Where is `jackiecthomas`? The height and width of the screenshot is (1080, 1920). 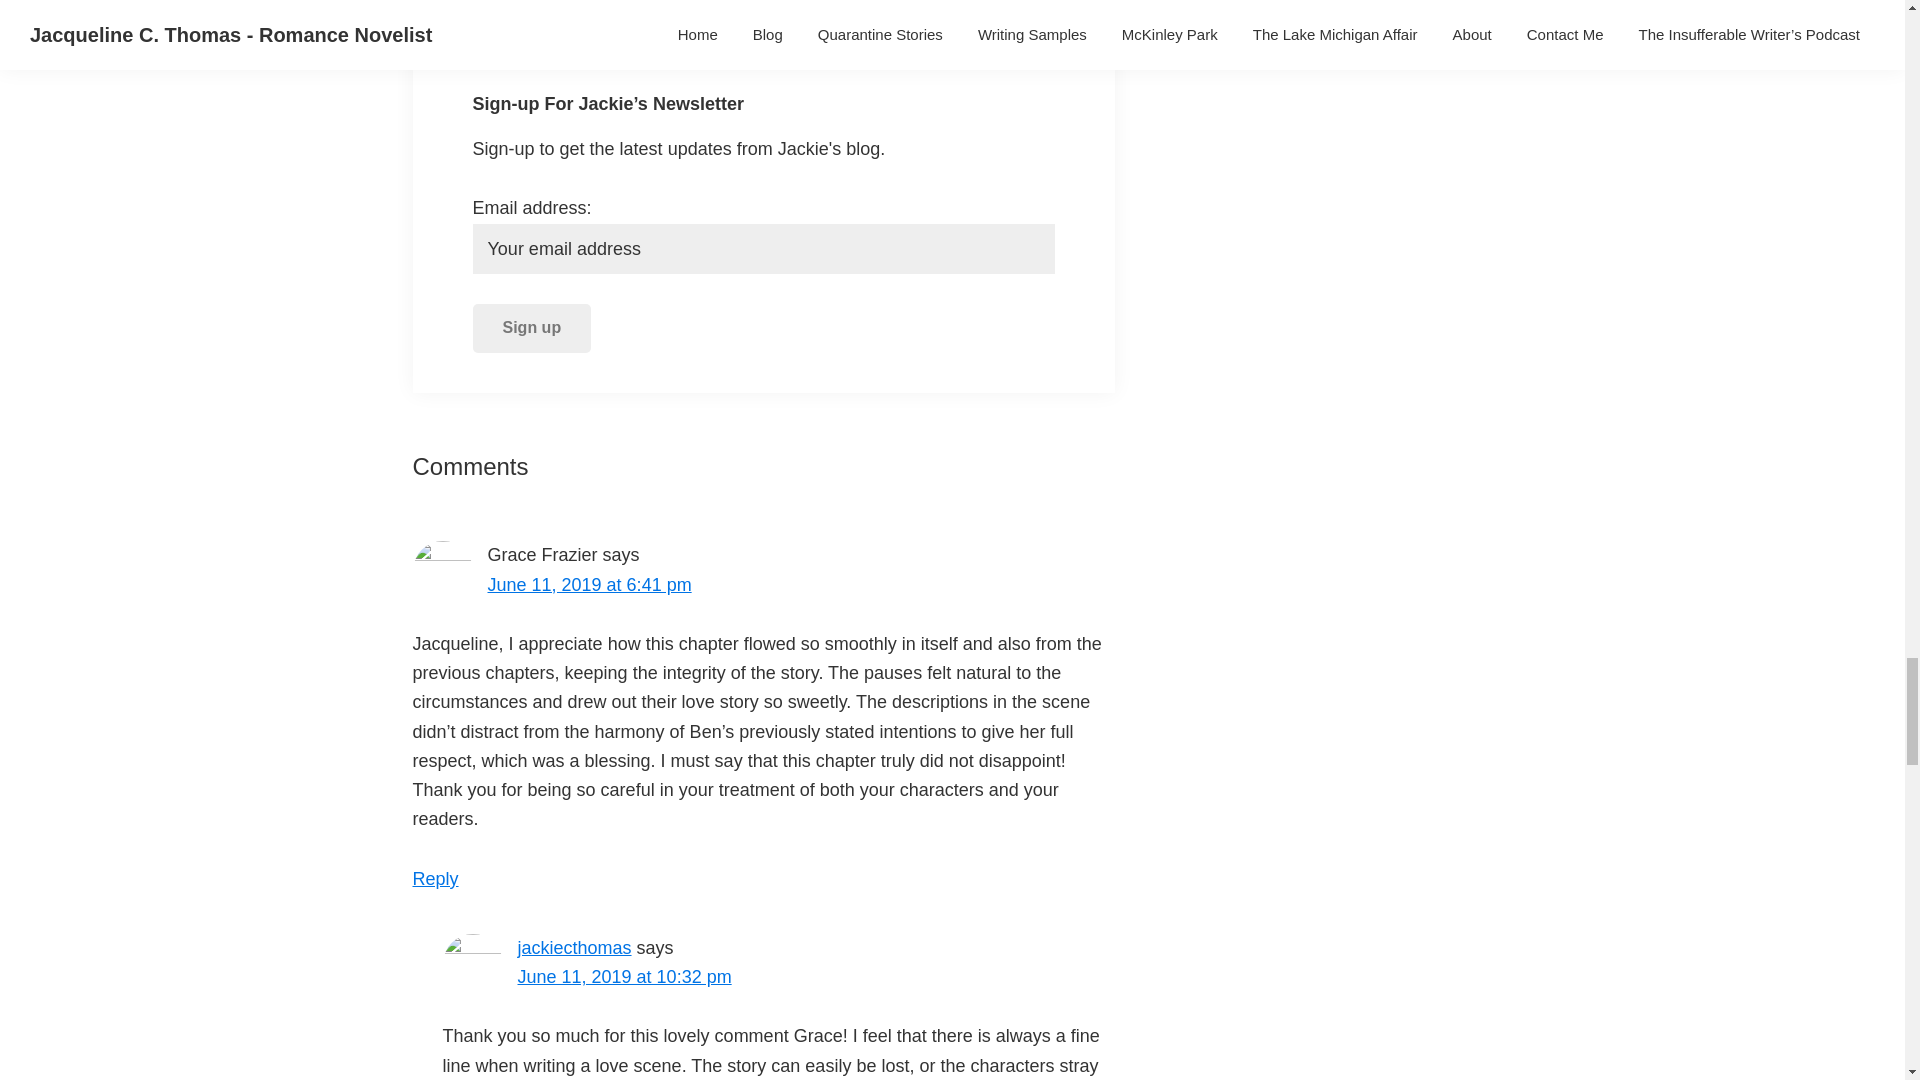 jackiecthomas is located at coordinates (574, 948).